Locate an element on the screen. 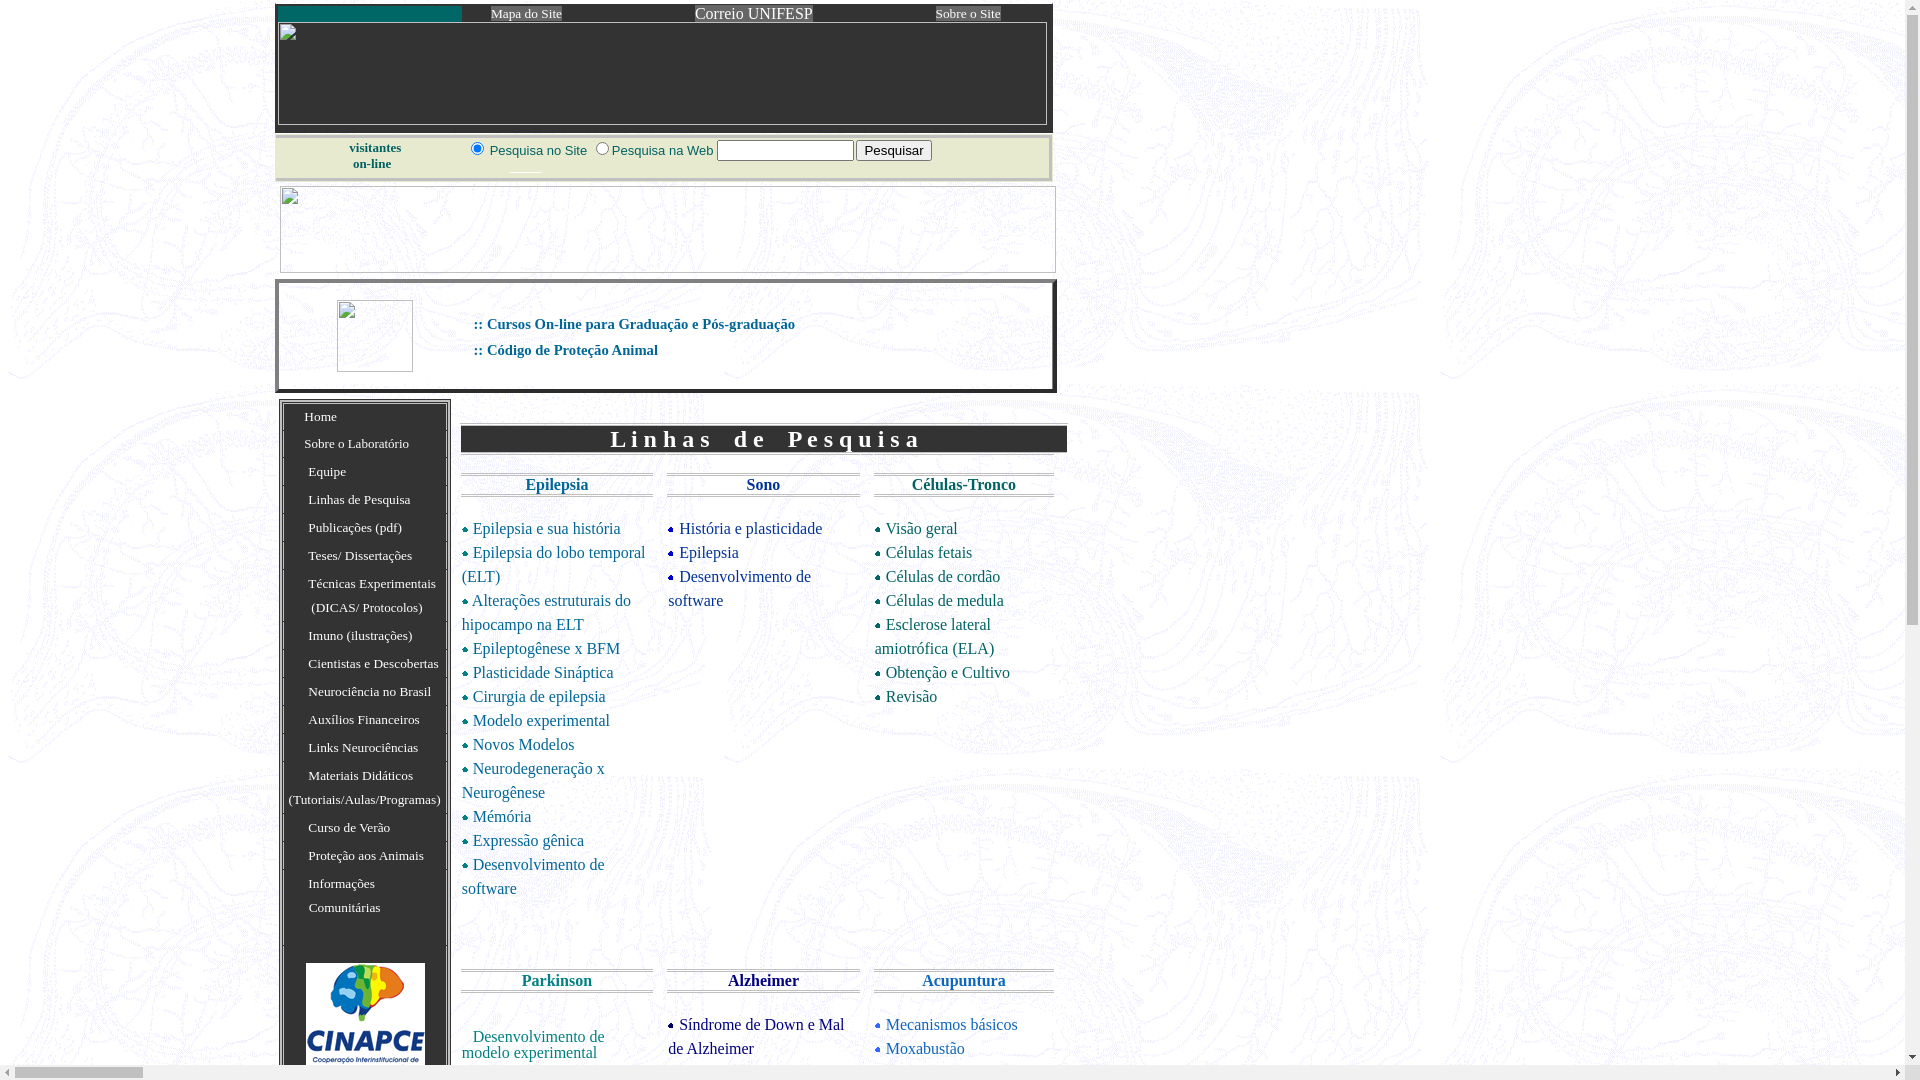 The height and width of the screenshot is (1080, 1920). Home is located at coordinates (320, 416).